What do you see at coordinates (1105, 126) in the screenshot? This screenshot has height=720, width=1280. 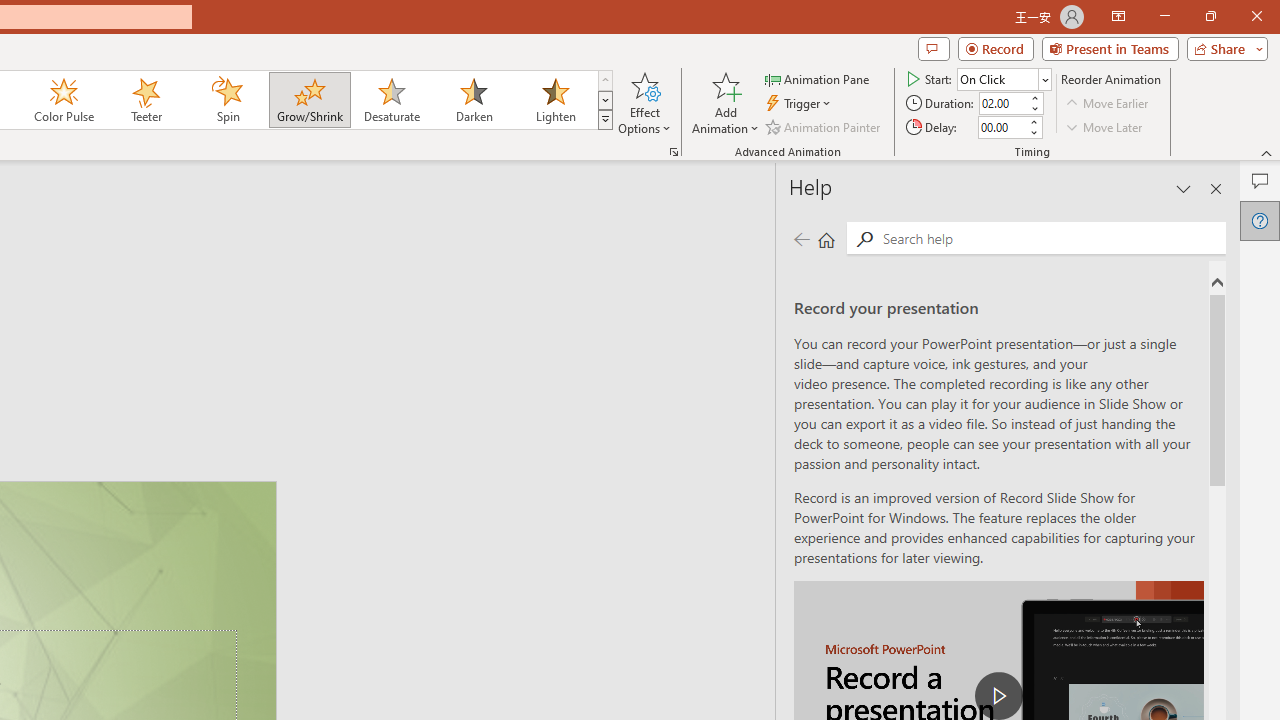 I see `Move Later` at bounding box center [1105, 126].